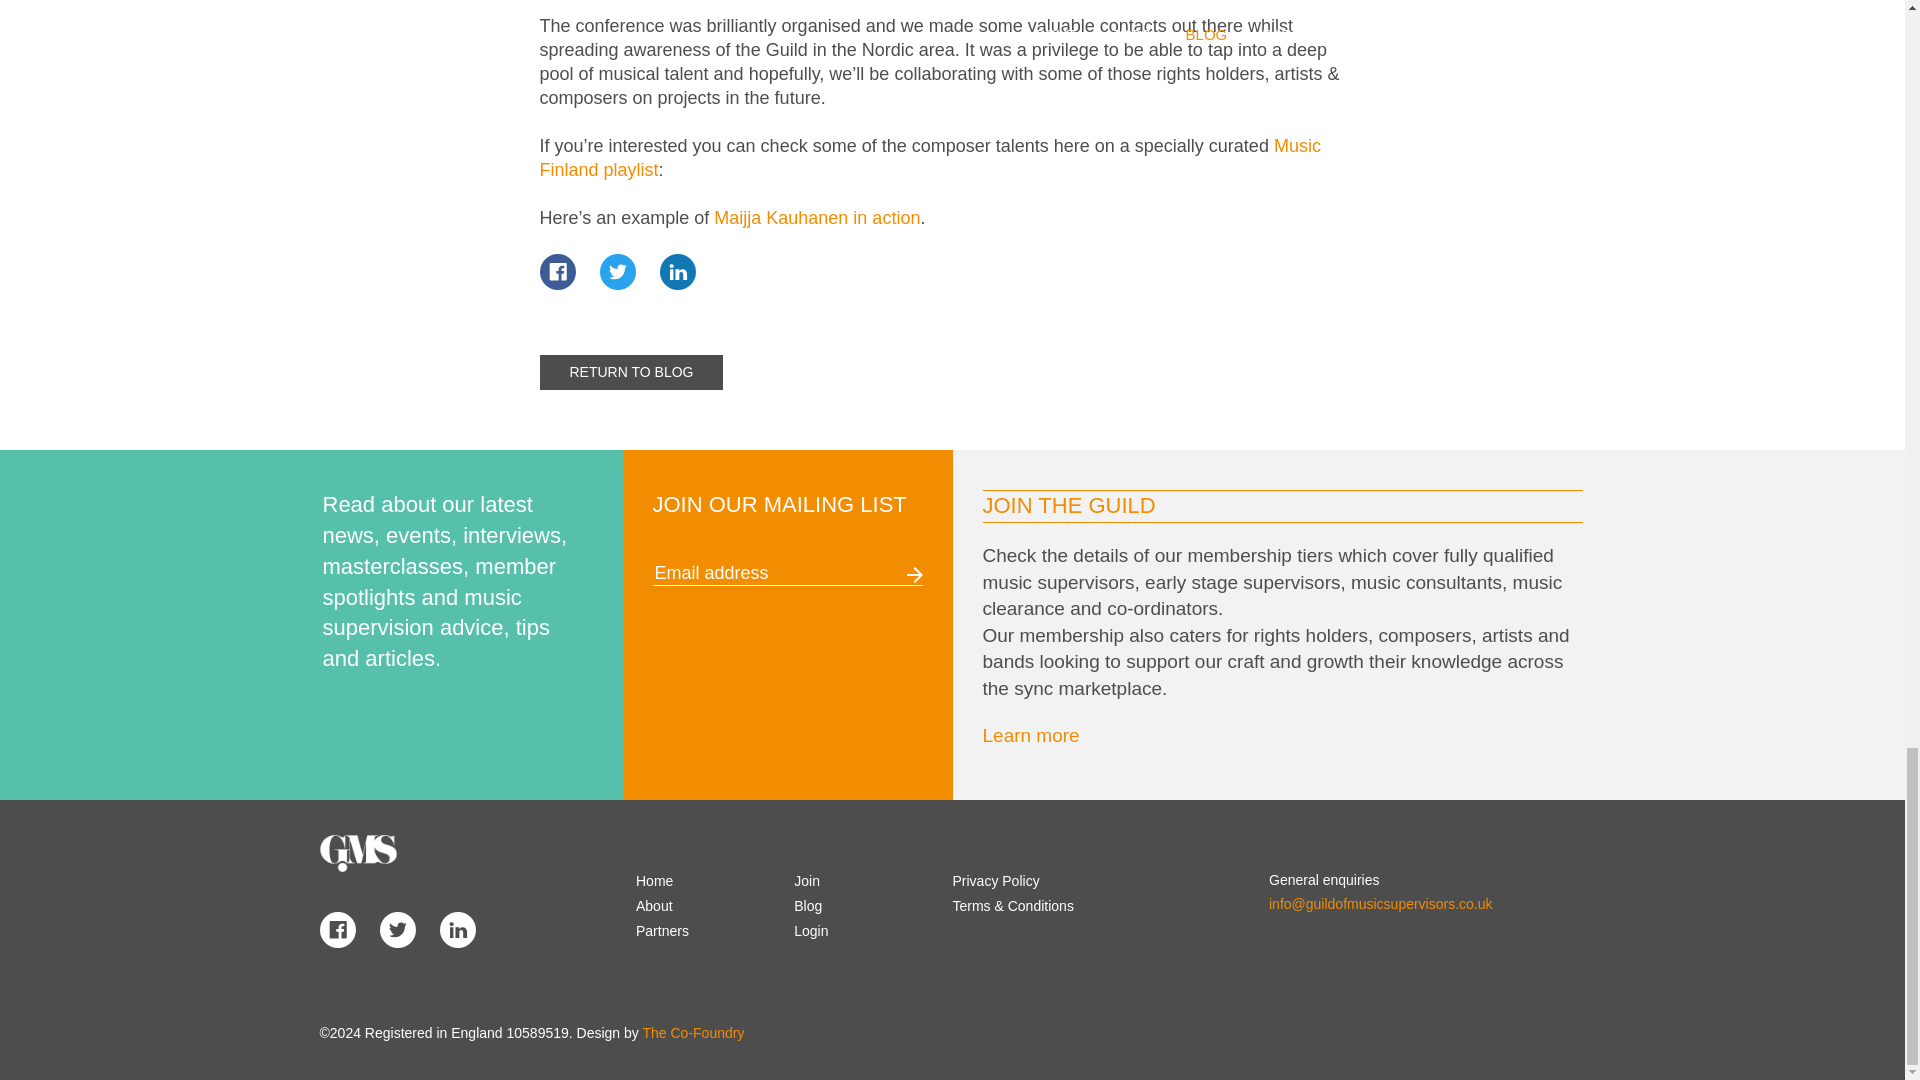 The height and width of the screenshot is (1080, 1920). What do you see at coordinates (662, 930) in the screenshot?
I see `Partners` at bounding box center [662, 930].